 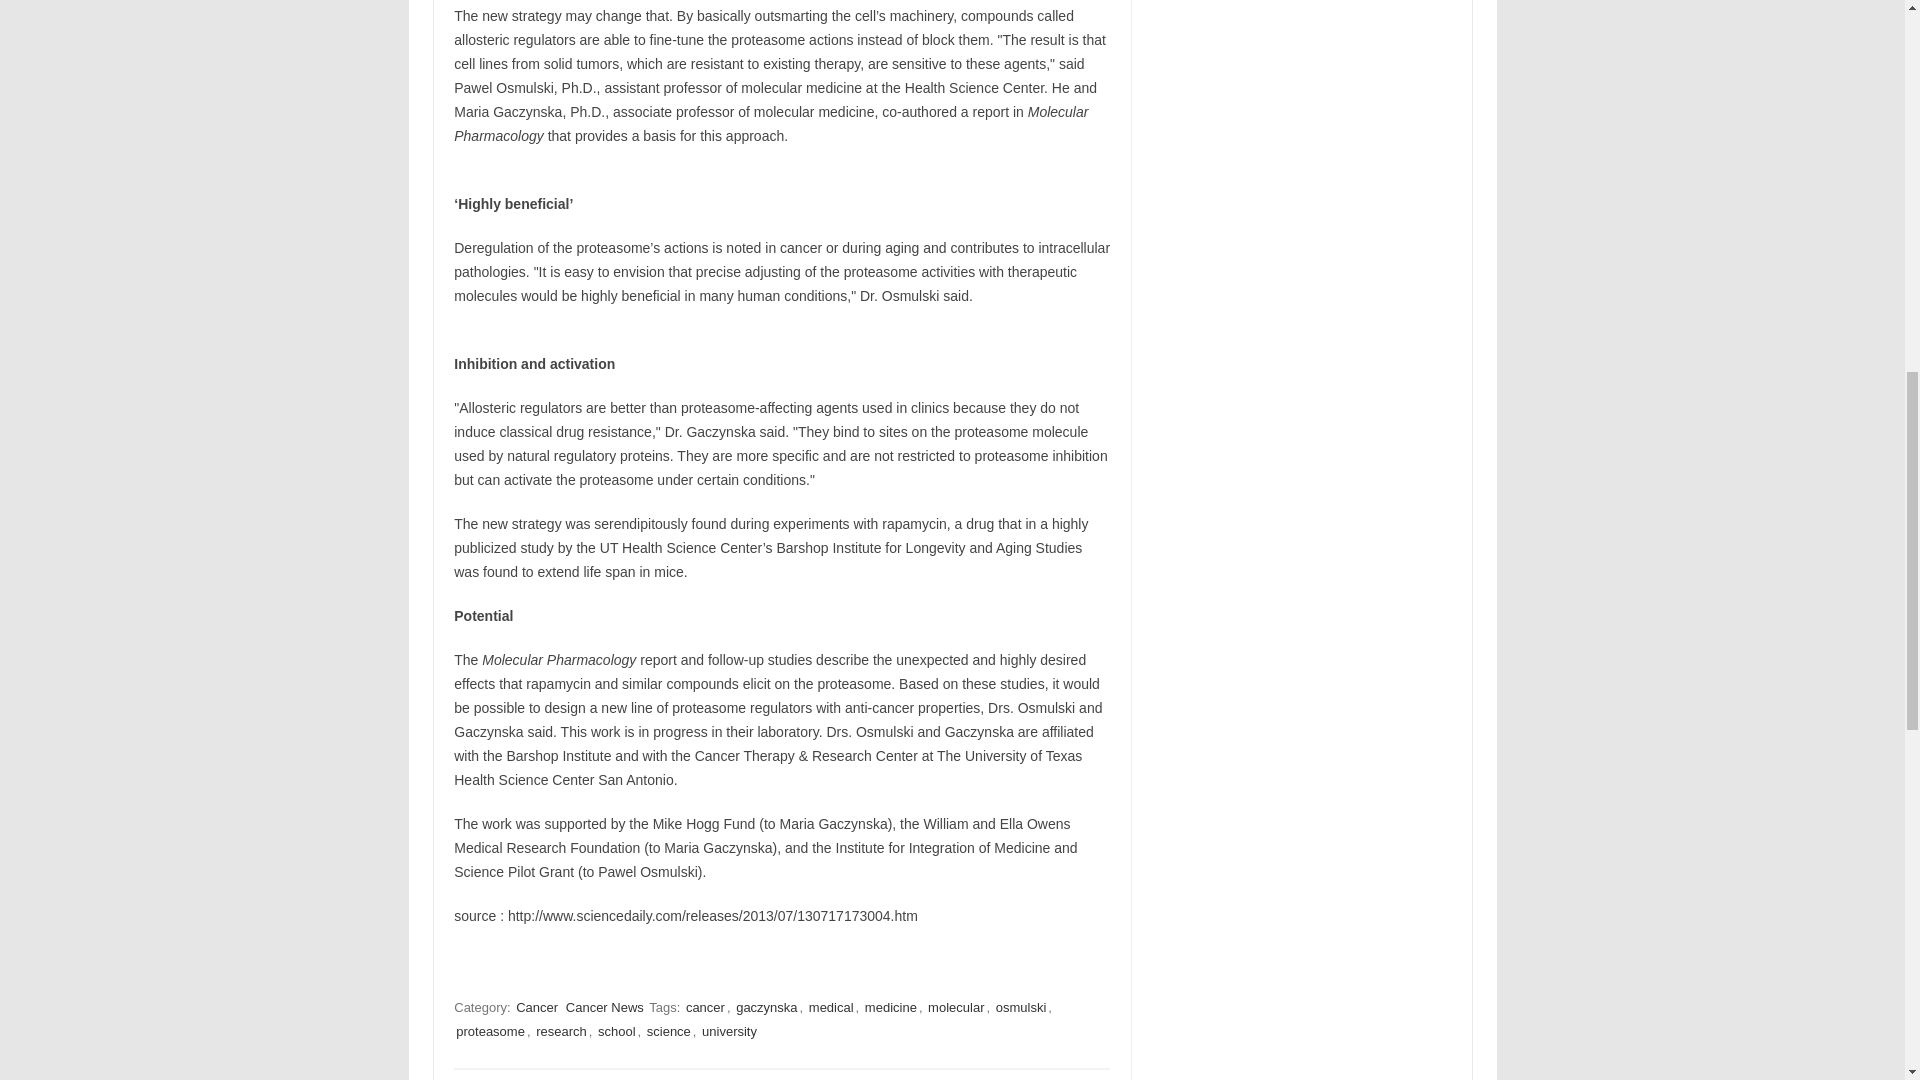 I want to click on molecular, so click(x=956, y=1007).